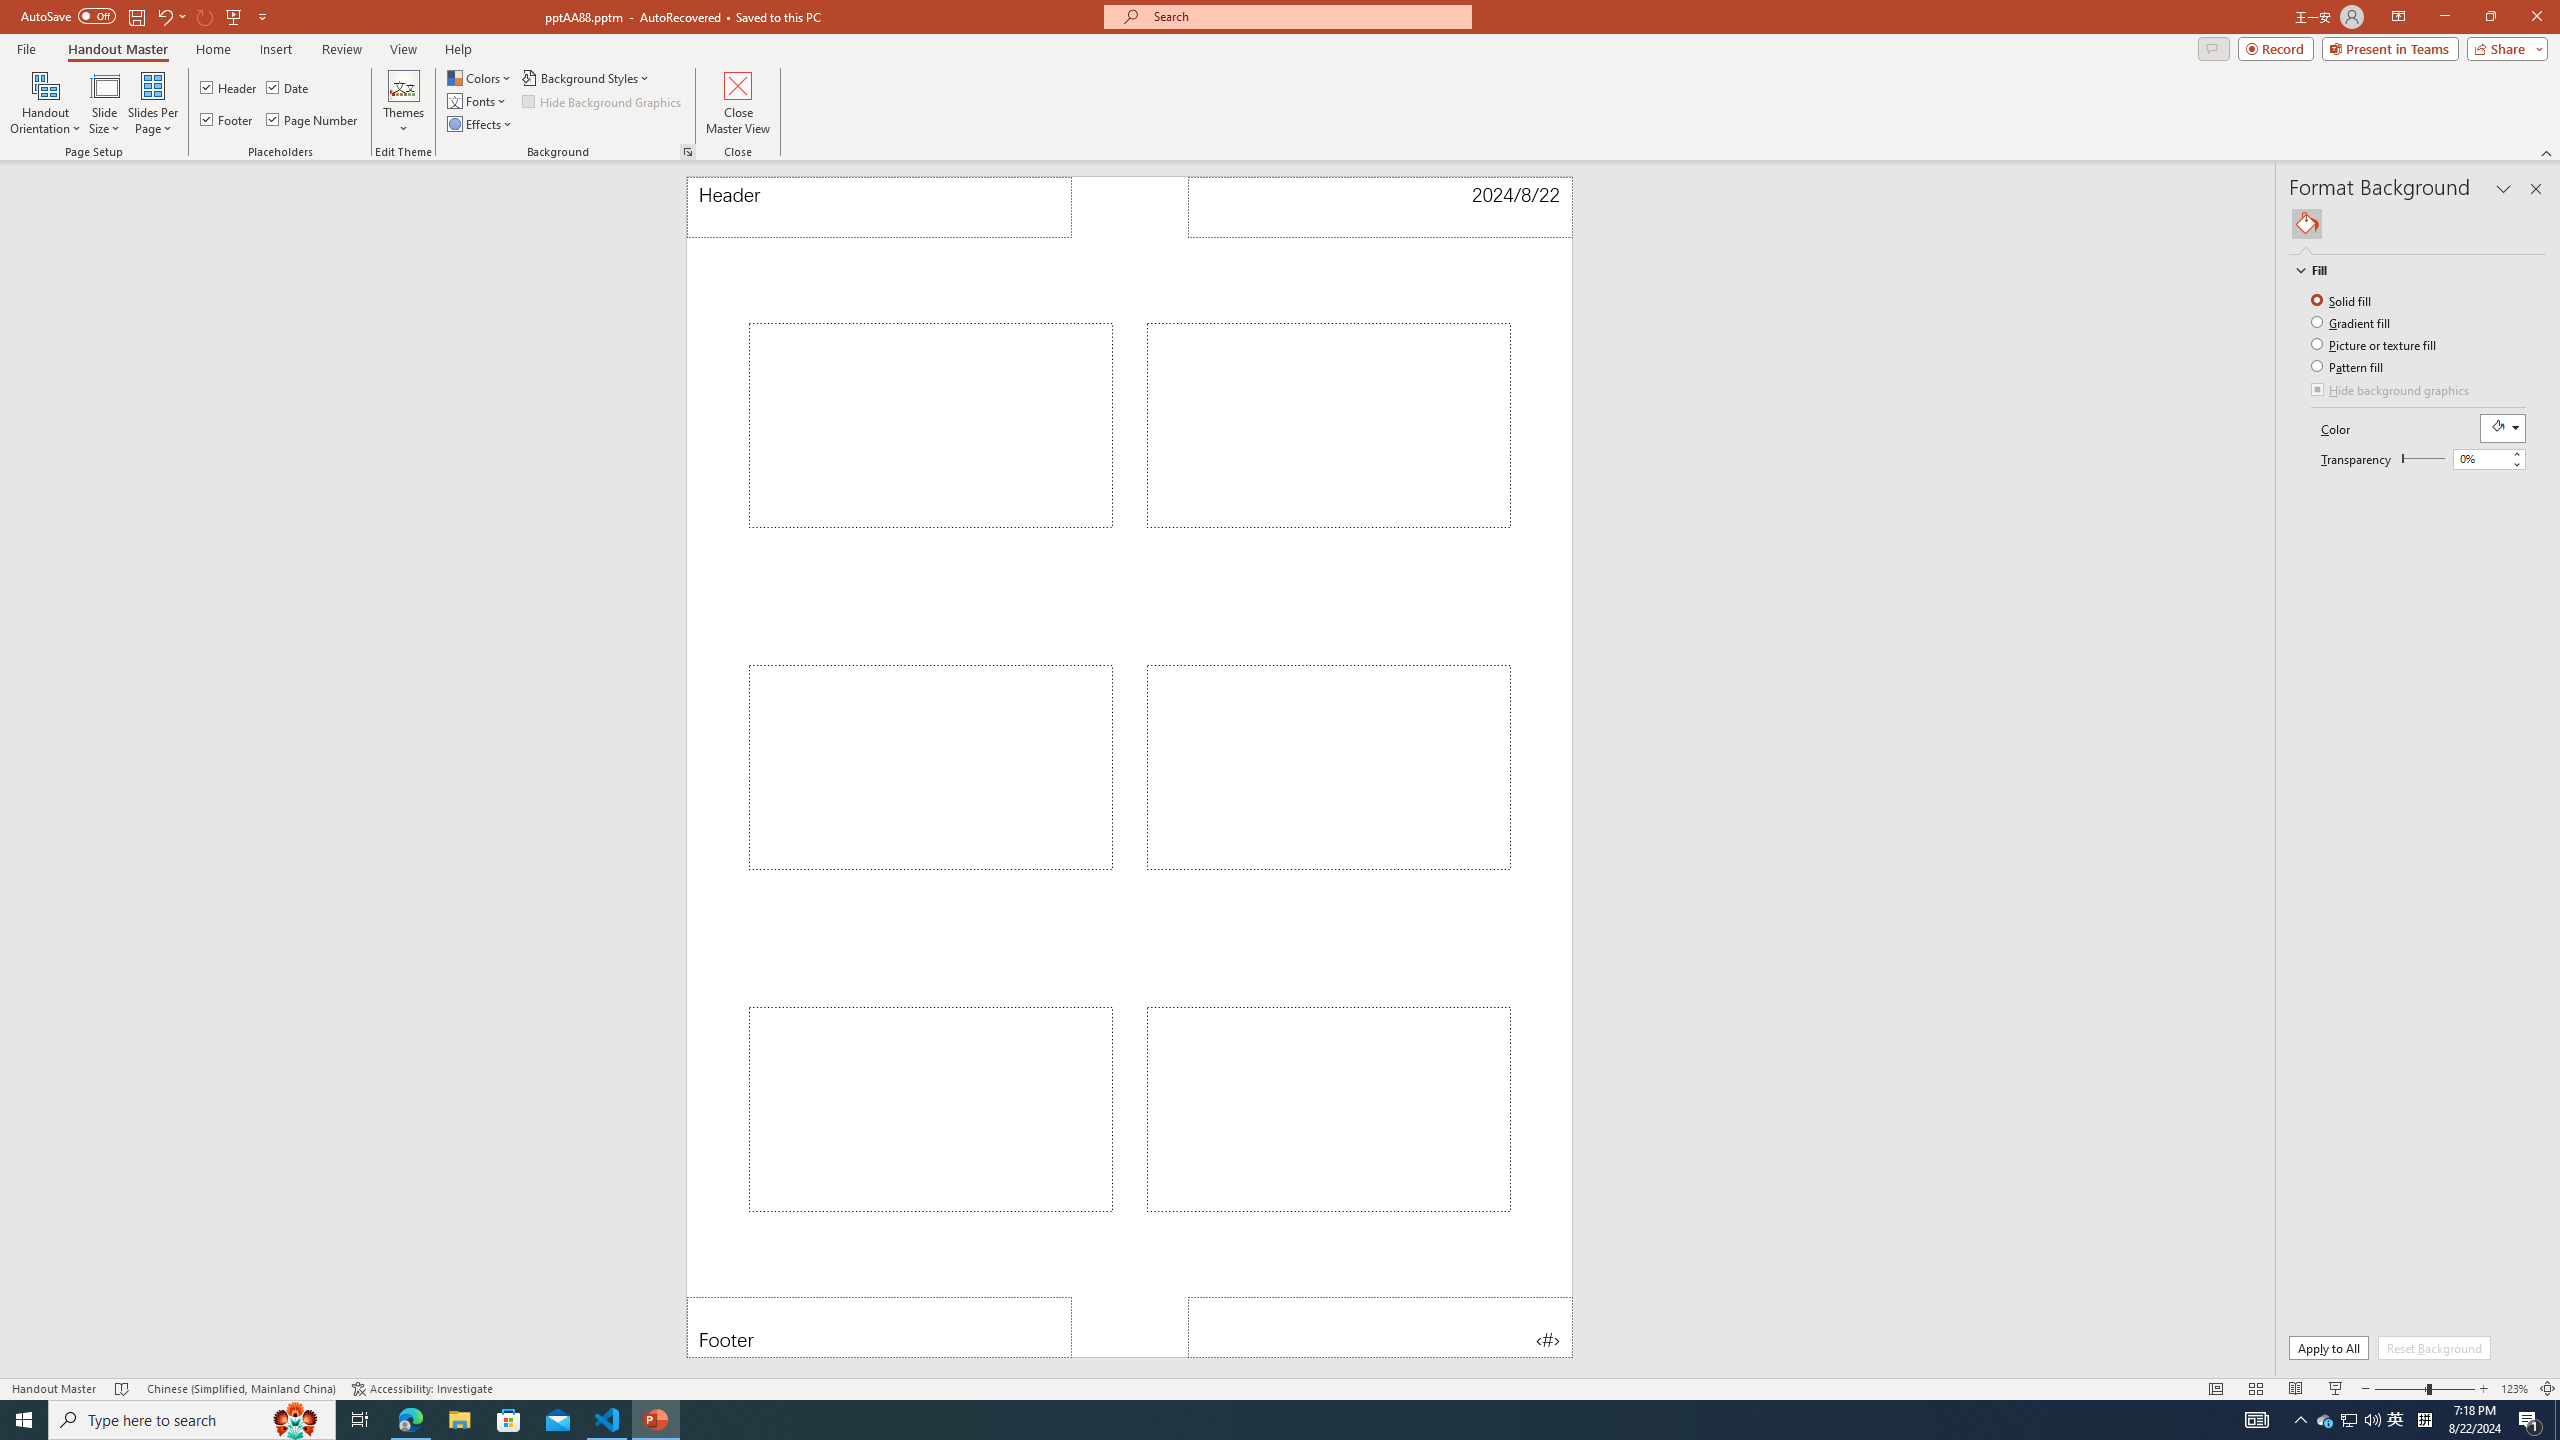  I want to click on Zoom 123%, so click(2514, 1389).